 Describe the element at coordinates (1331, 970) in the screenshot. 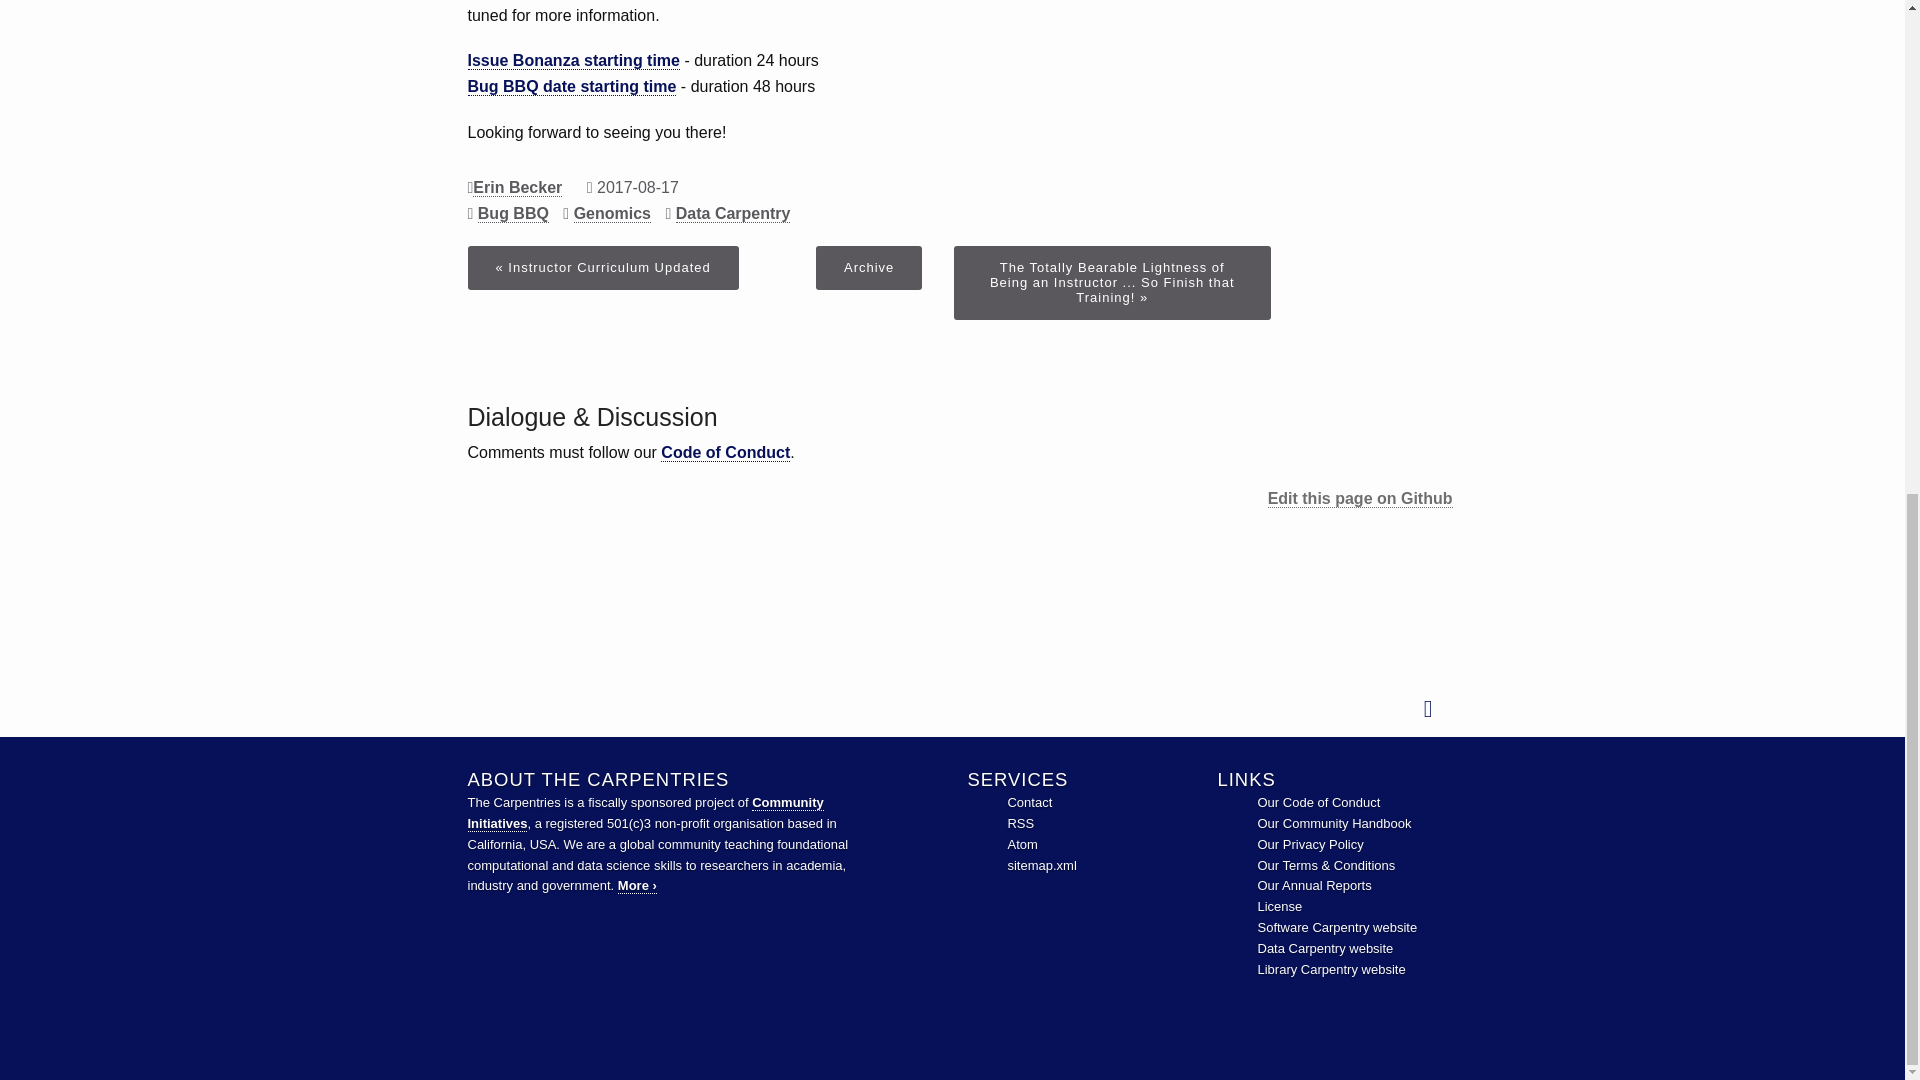

I see `Library Carpentry` at that location.